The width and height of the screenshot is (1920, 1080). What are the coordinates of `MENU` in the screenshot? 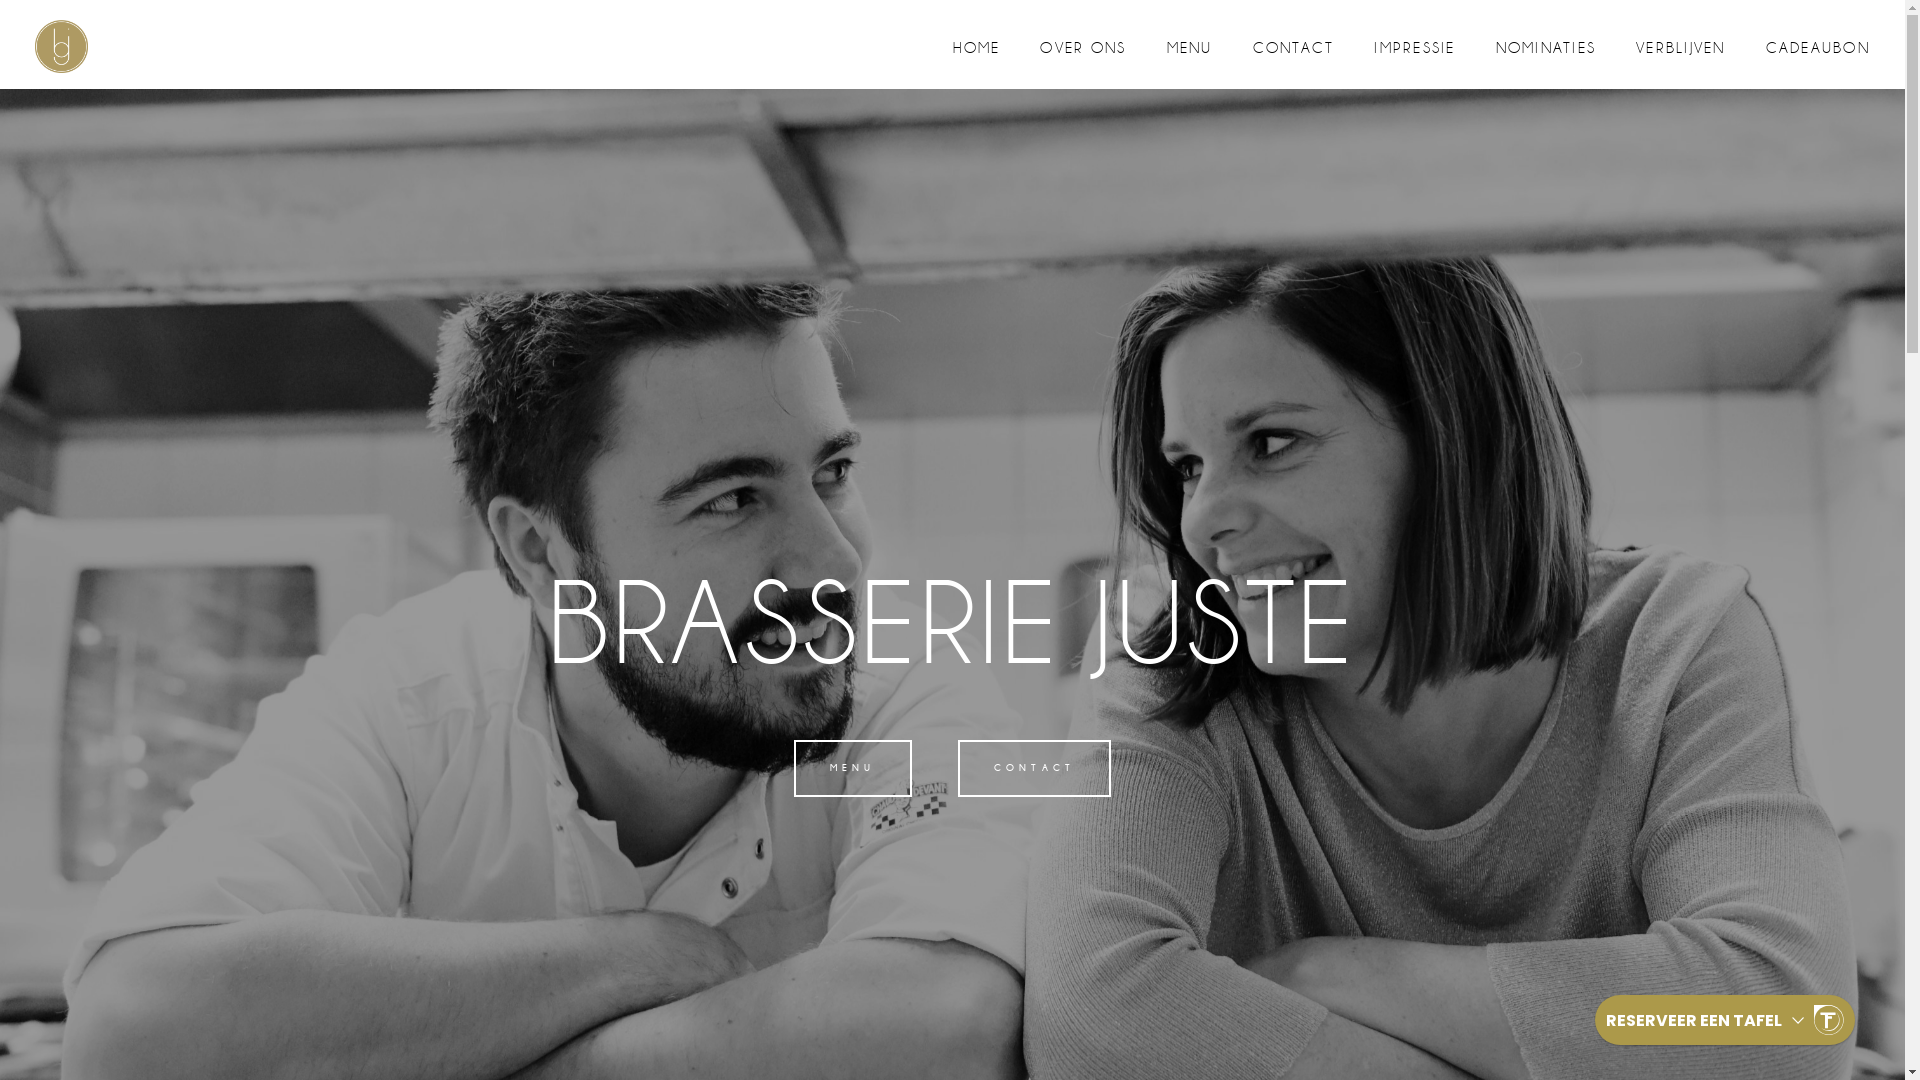 It's located at (853, 768).